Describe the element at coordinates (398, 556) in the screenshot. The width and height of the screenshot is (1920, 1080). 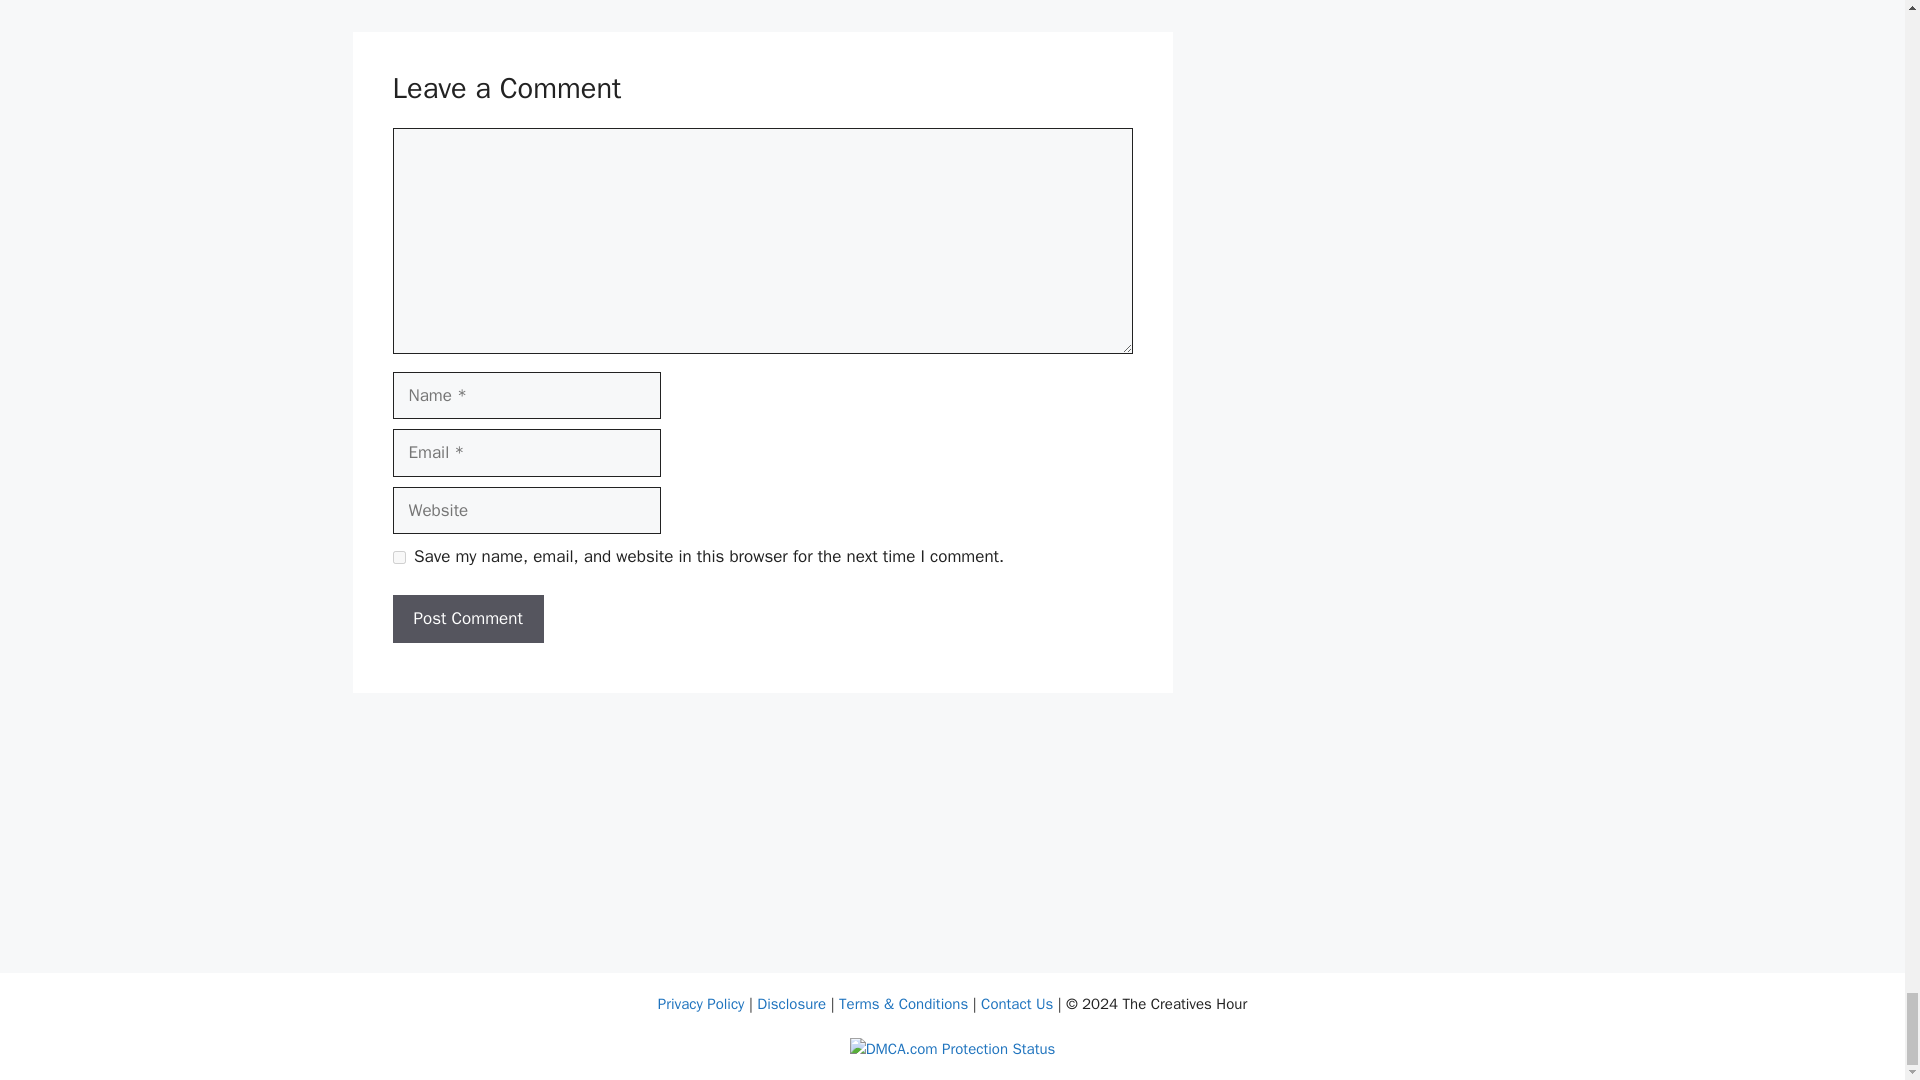
I see `yes` at that location.